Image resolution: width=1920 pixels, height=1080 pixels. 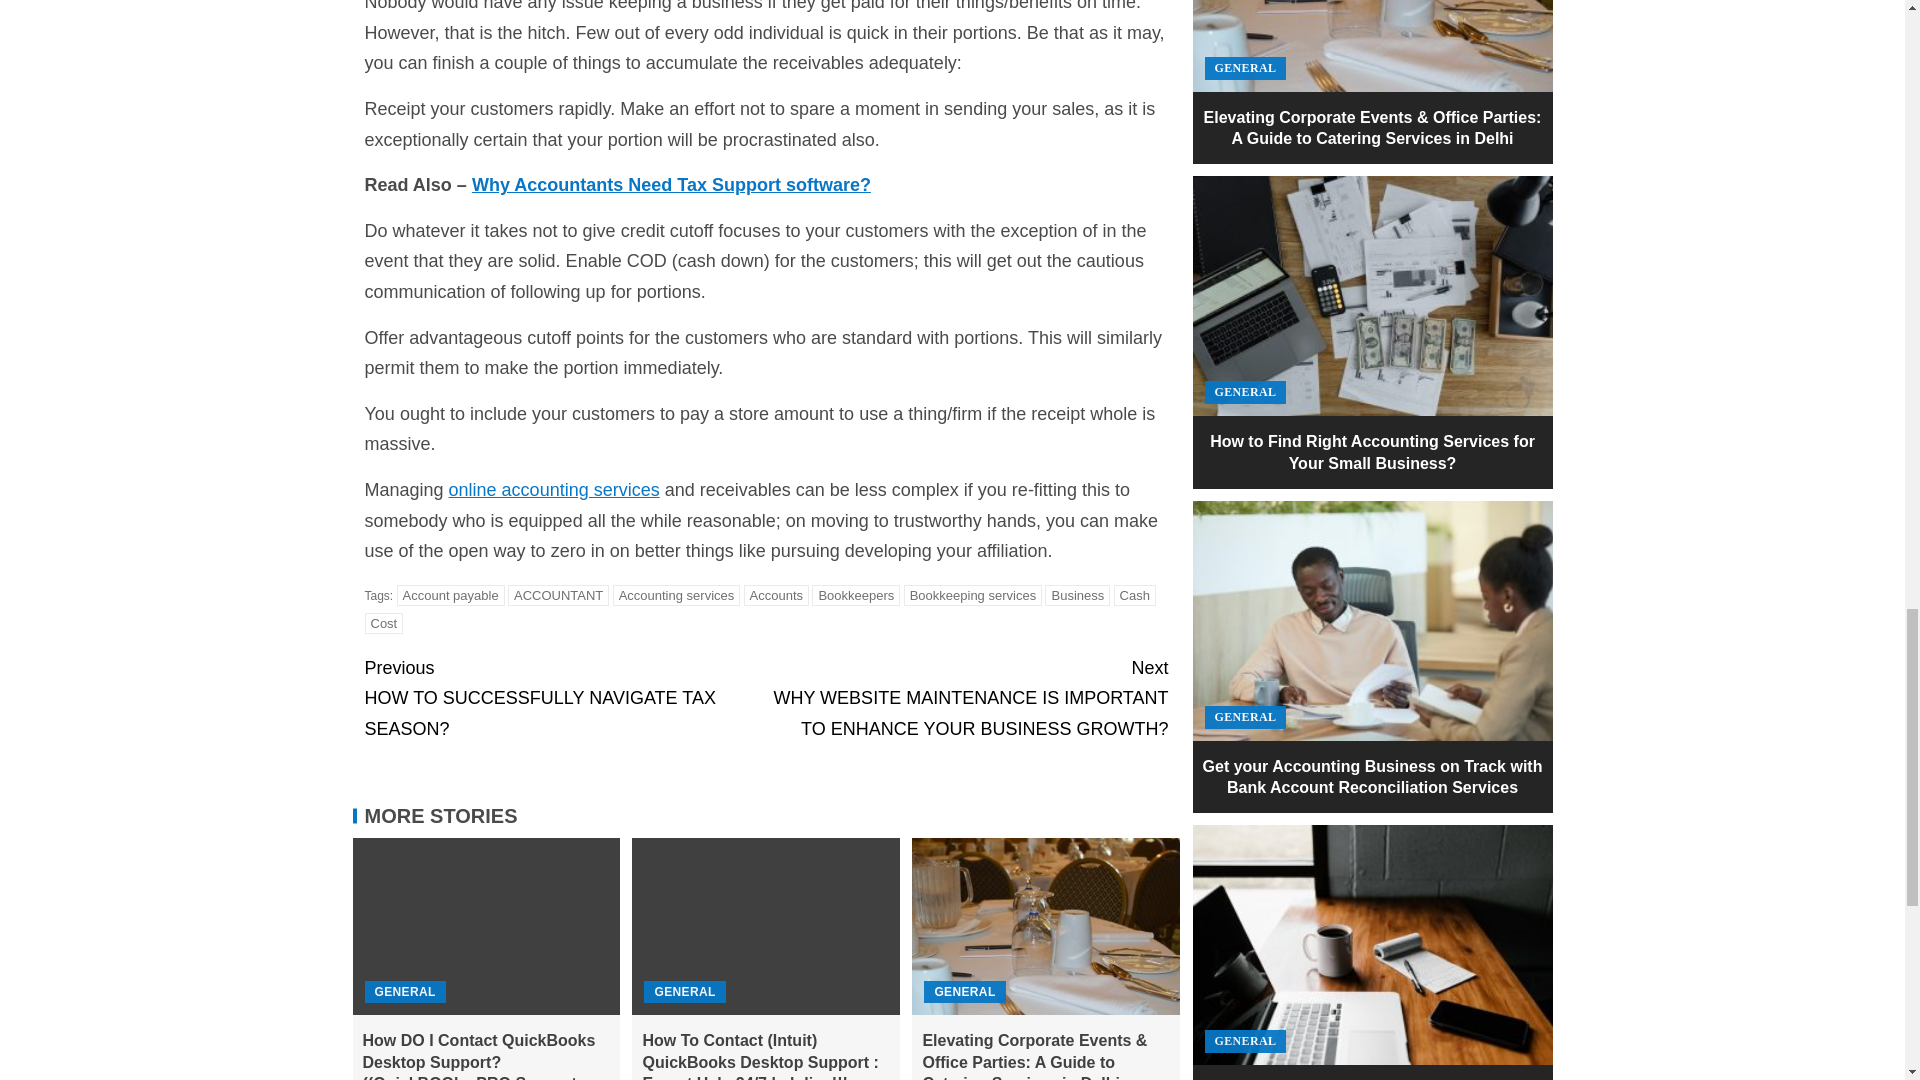 What do you see at coordinates (554, 490) in the screenshot?
I see `online accounting services` at bounding box center [554, 490].